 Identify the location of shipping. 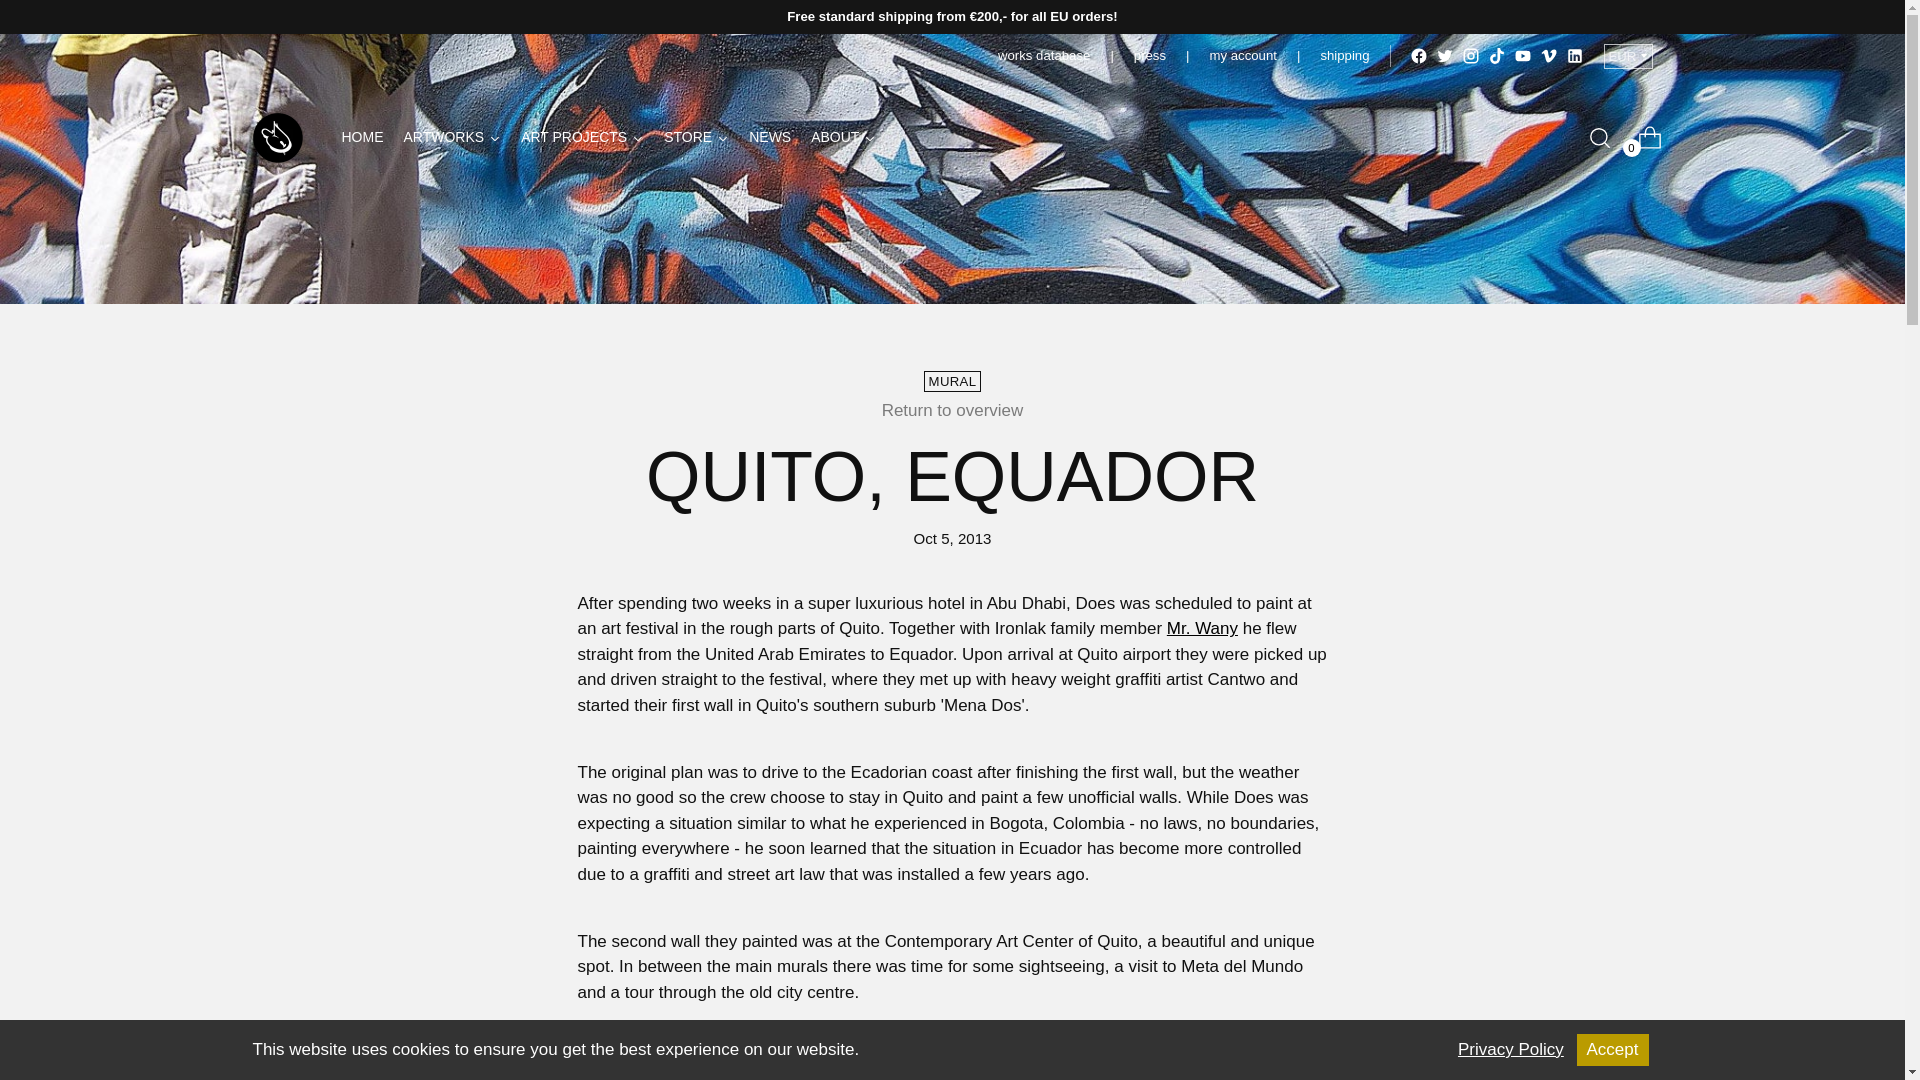
(452, 137).